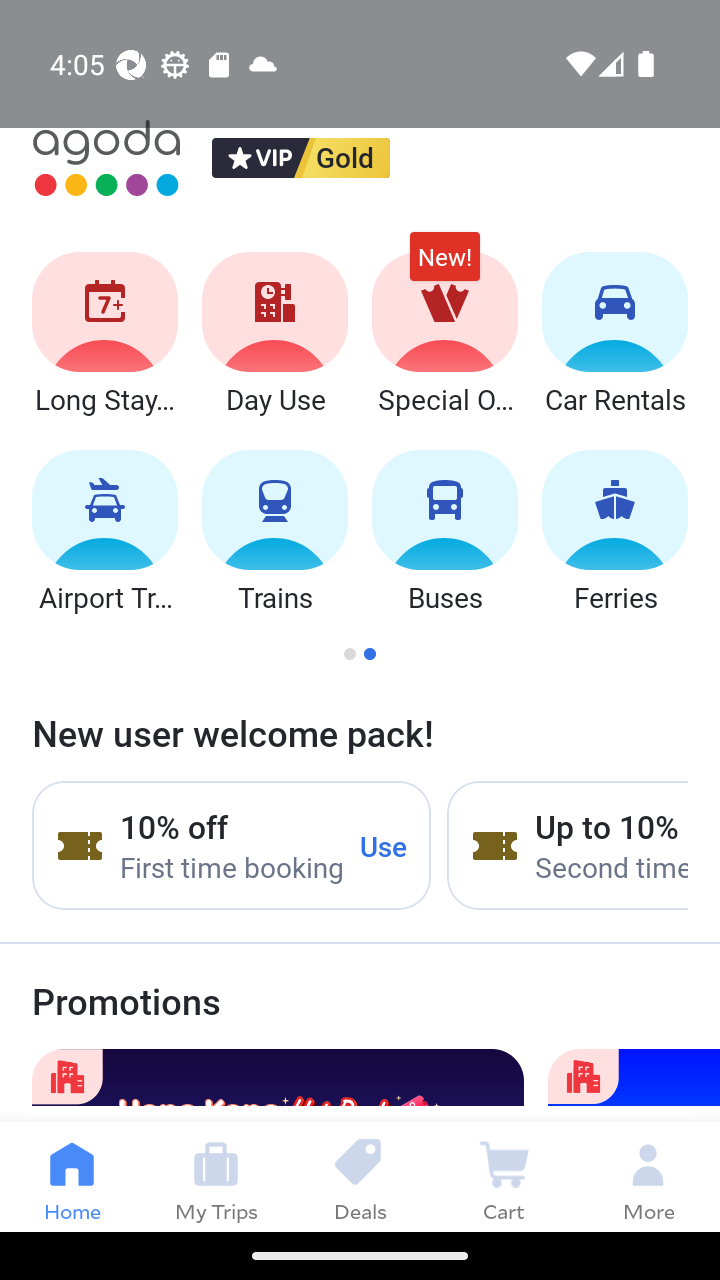 The height and width of the screenshot is (1280, 720). Describe the element at coordinates (444, 266) in the screenshot. I see `New!` at that location.